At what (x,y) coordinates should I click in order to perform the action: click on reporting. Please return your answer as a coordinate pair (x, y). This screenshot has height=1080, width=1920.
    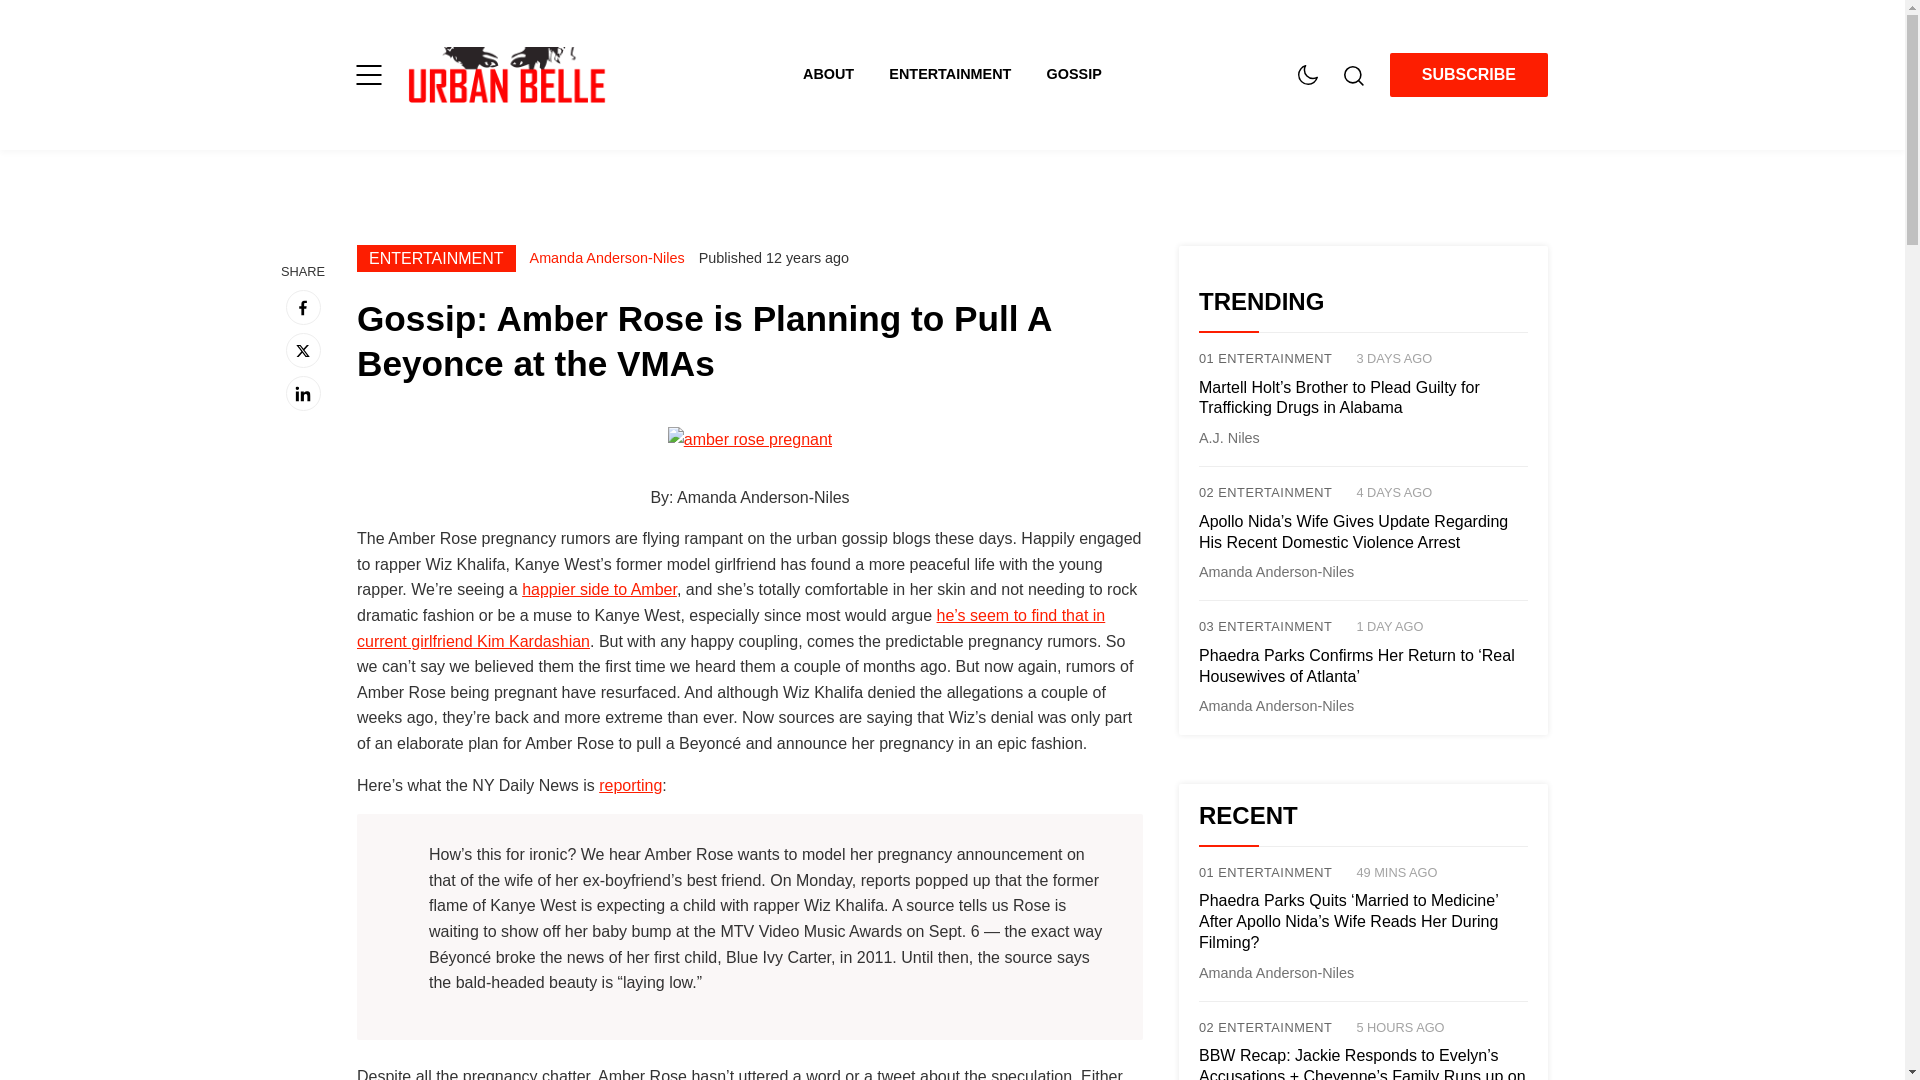
    Looking at the image, I should click on (630, 784).